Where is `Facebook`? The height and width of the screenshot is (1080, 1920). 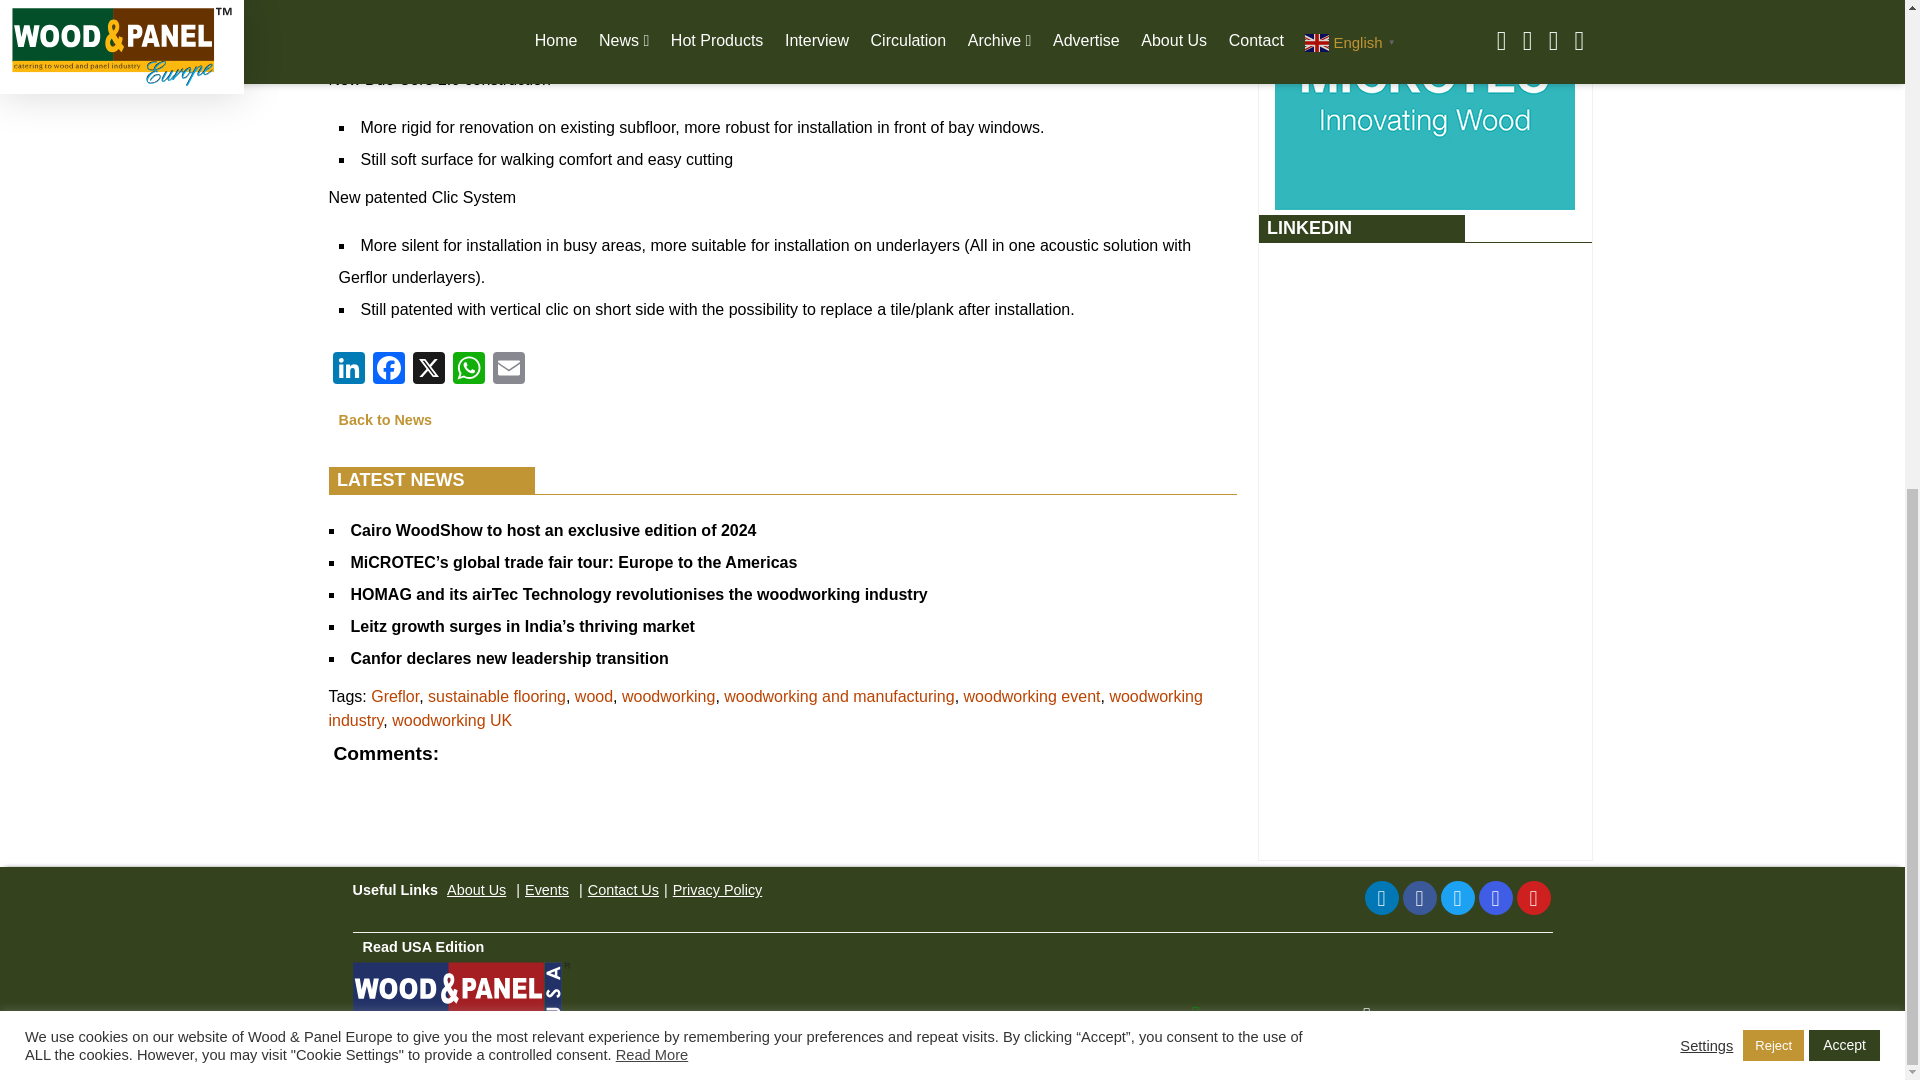
Facebook is located at coordinates (388, 370).